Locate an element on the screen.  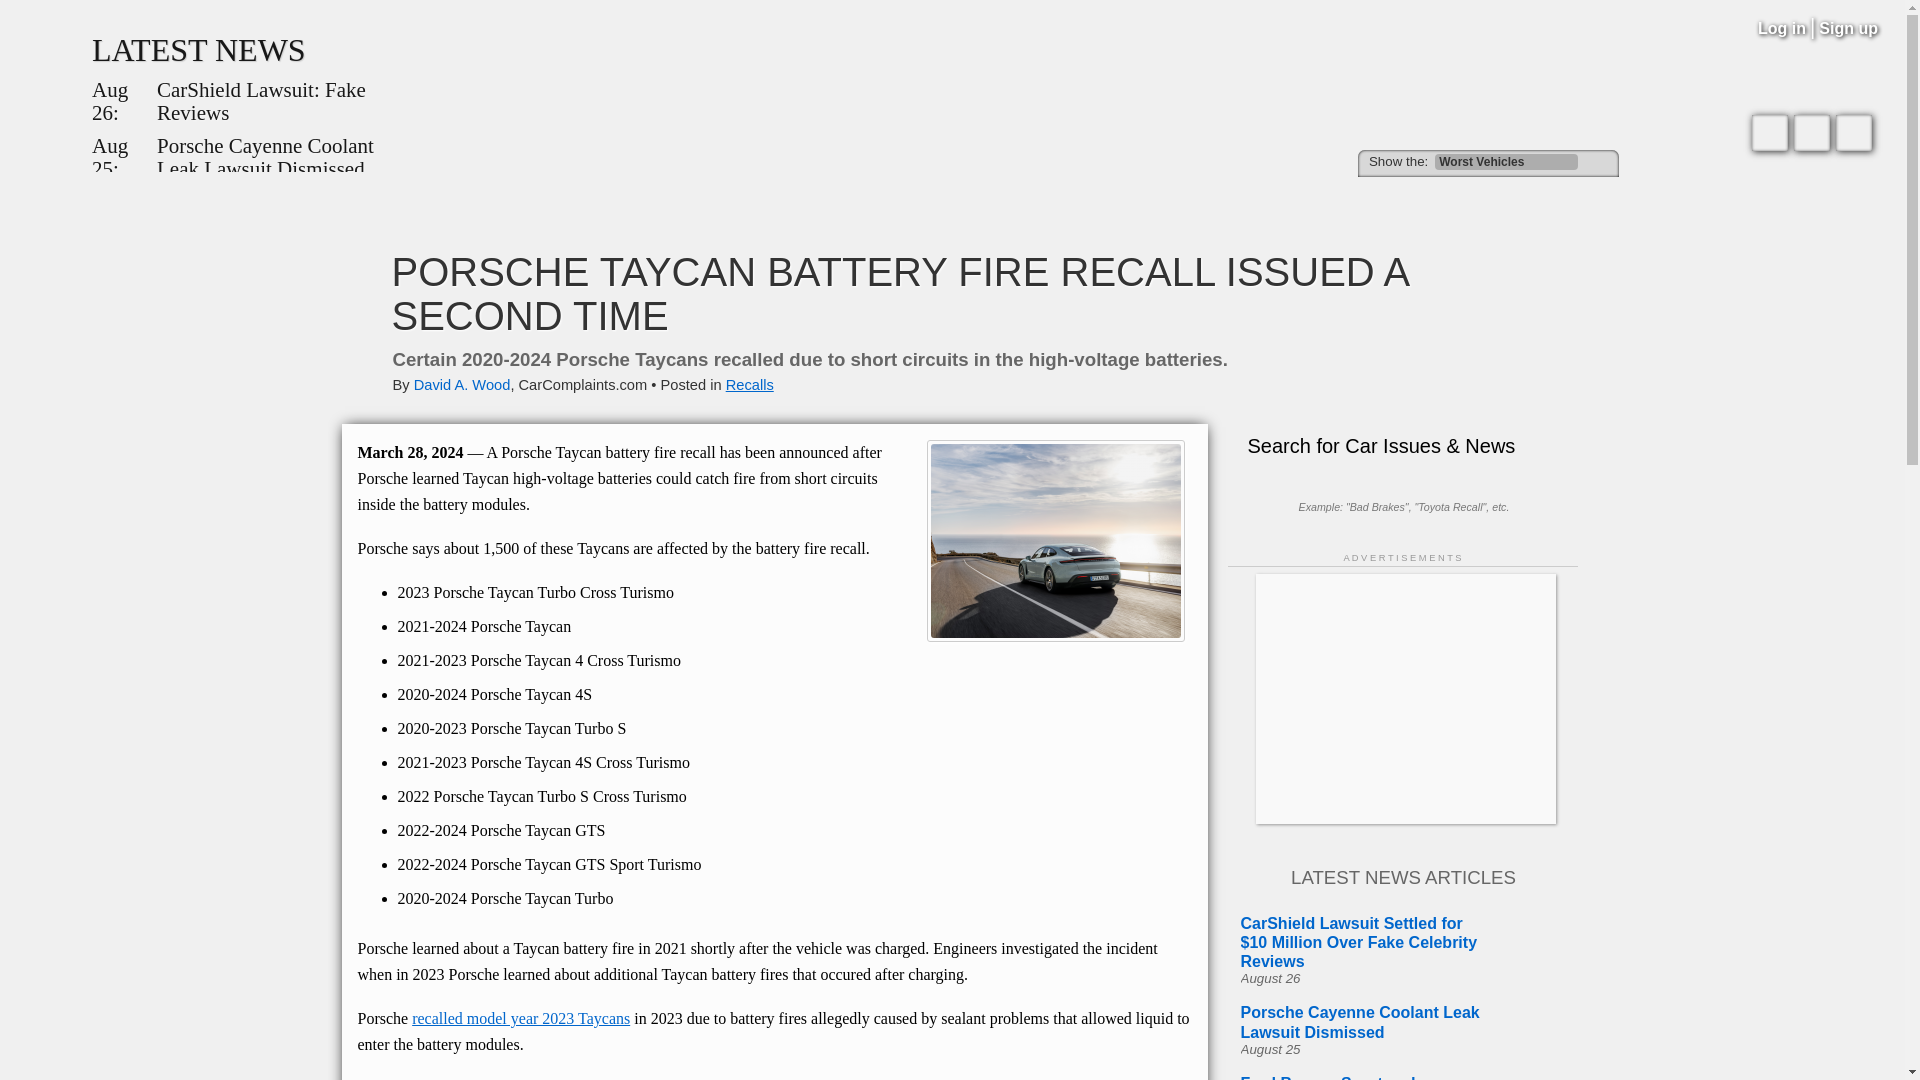
LATEST NEWS is located at coordinates (198, 50).